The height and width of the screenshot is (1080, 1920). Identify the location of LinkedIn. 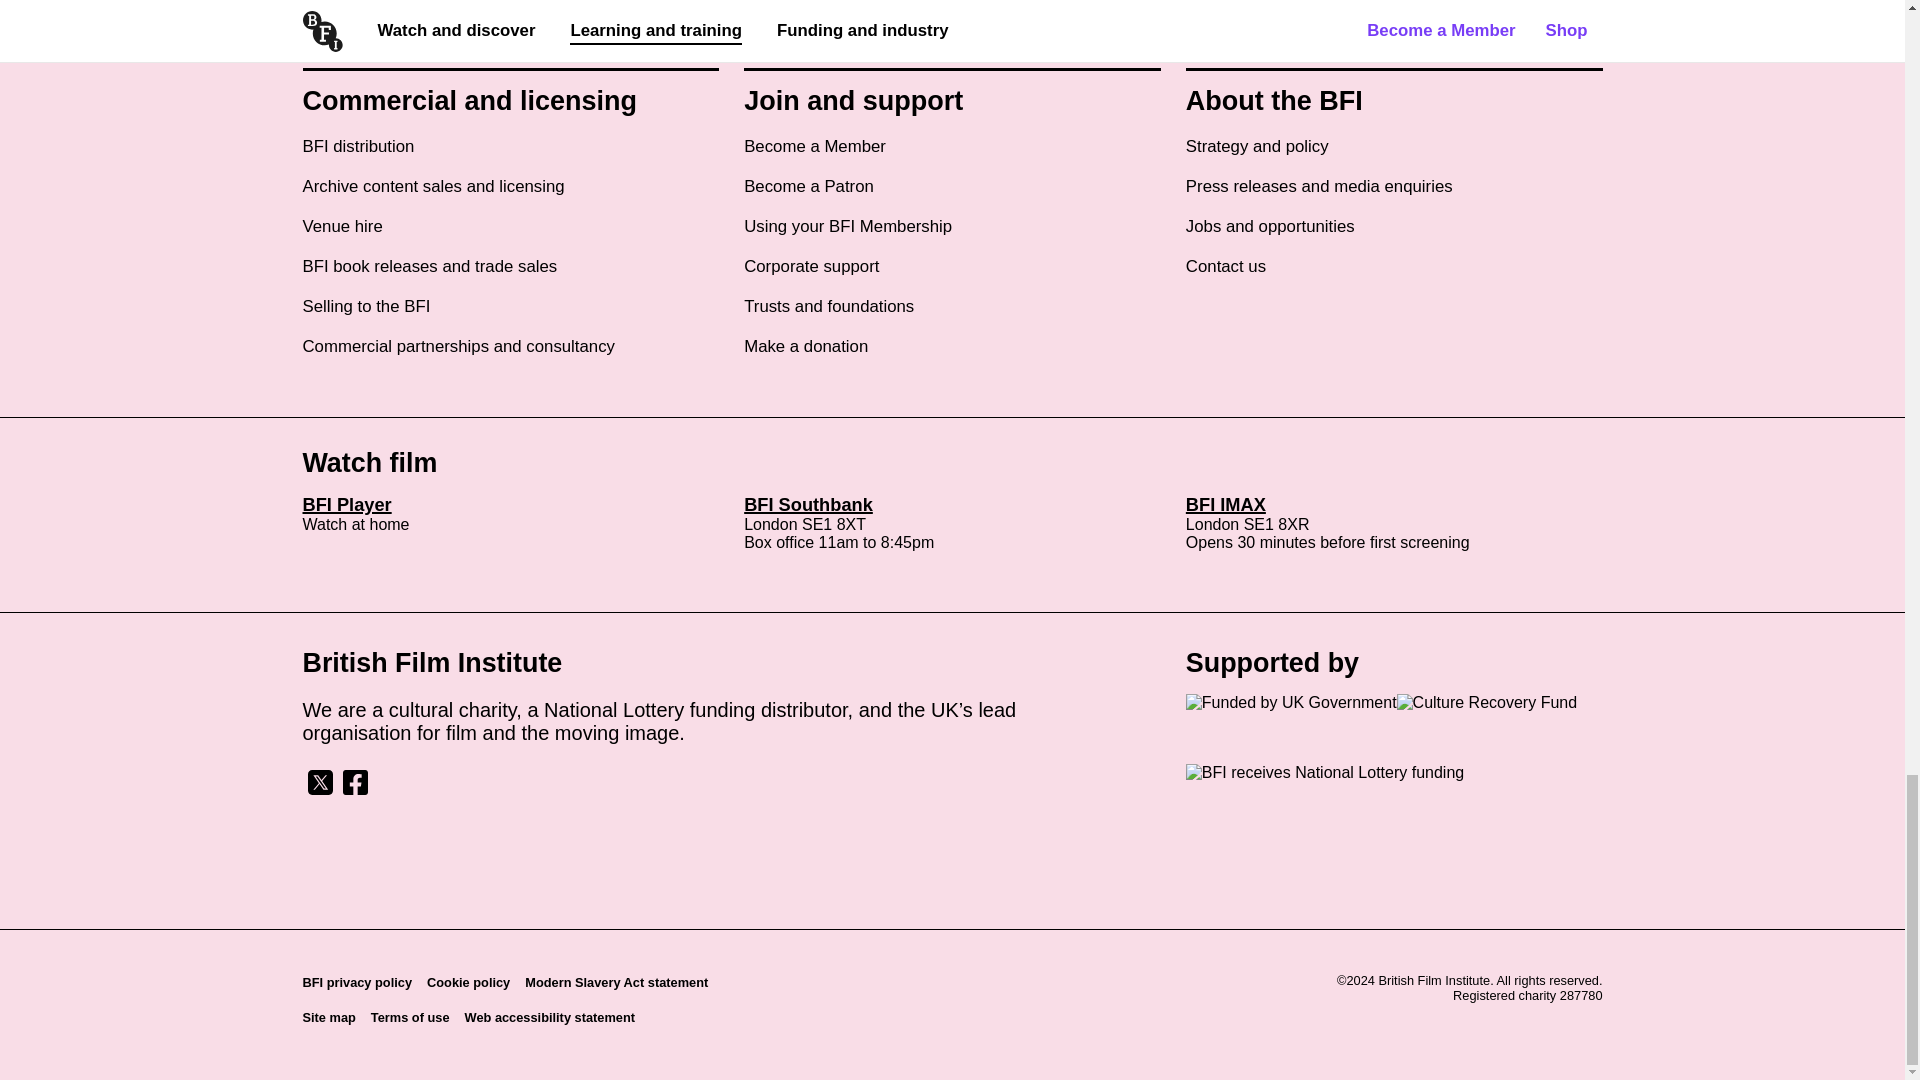
(425, 782).